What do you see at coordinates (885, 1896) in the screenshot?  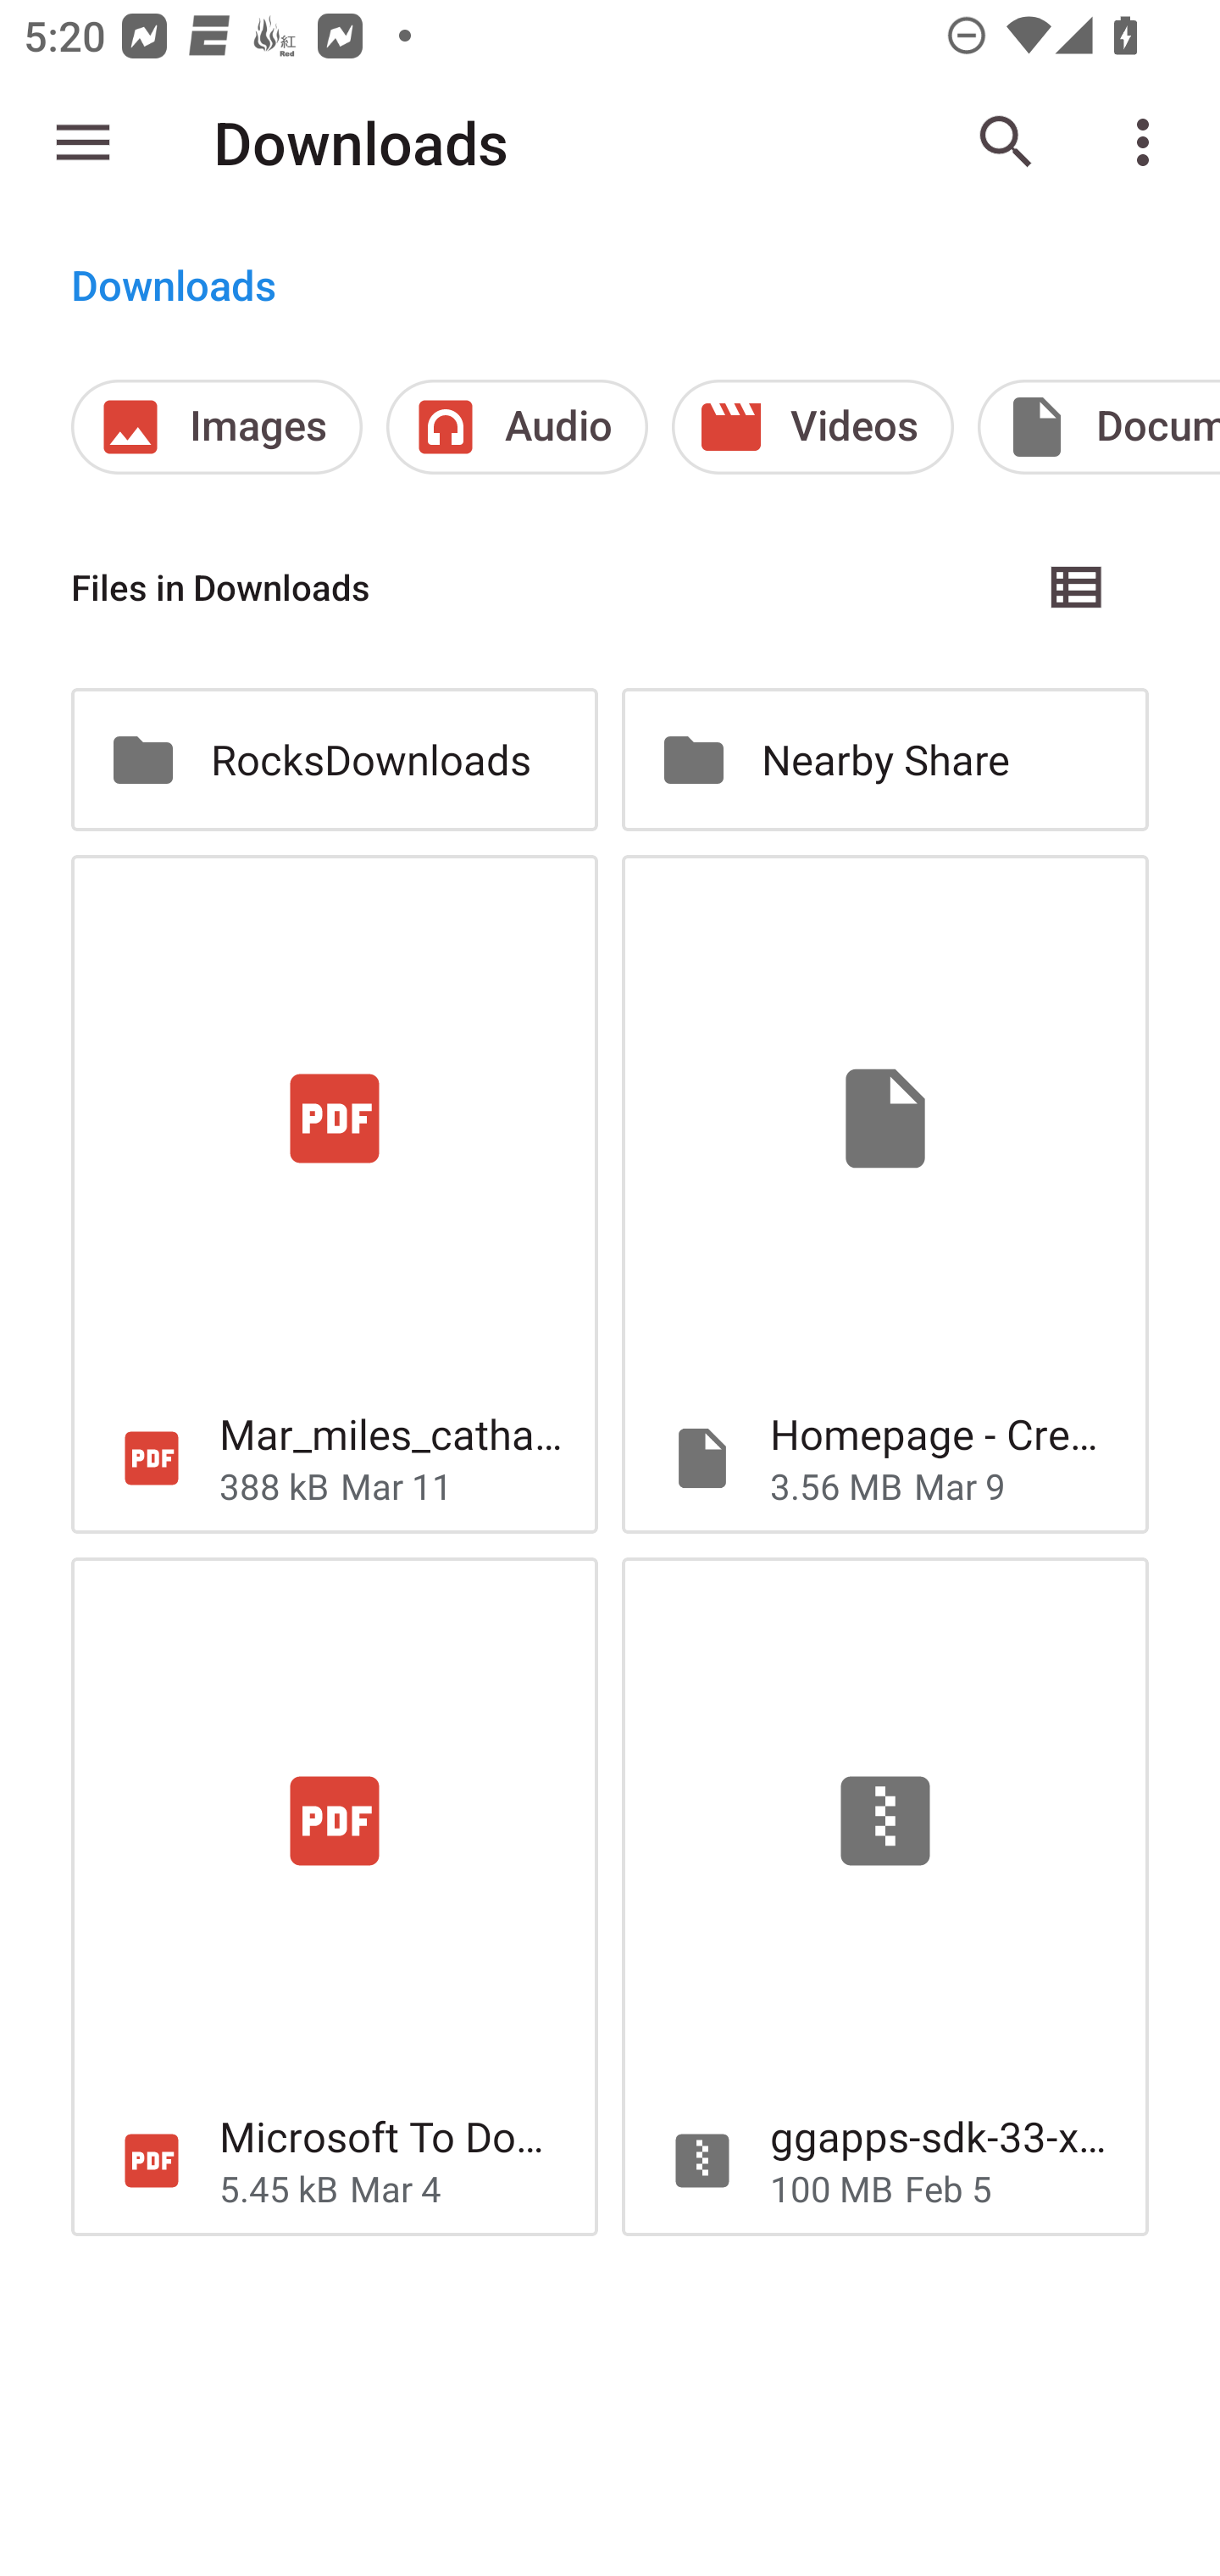 I see `ggapps-sdk-33-x86_64-20231003.zip 100 MB Feb 5` at bounding box center [885, 1896].